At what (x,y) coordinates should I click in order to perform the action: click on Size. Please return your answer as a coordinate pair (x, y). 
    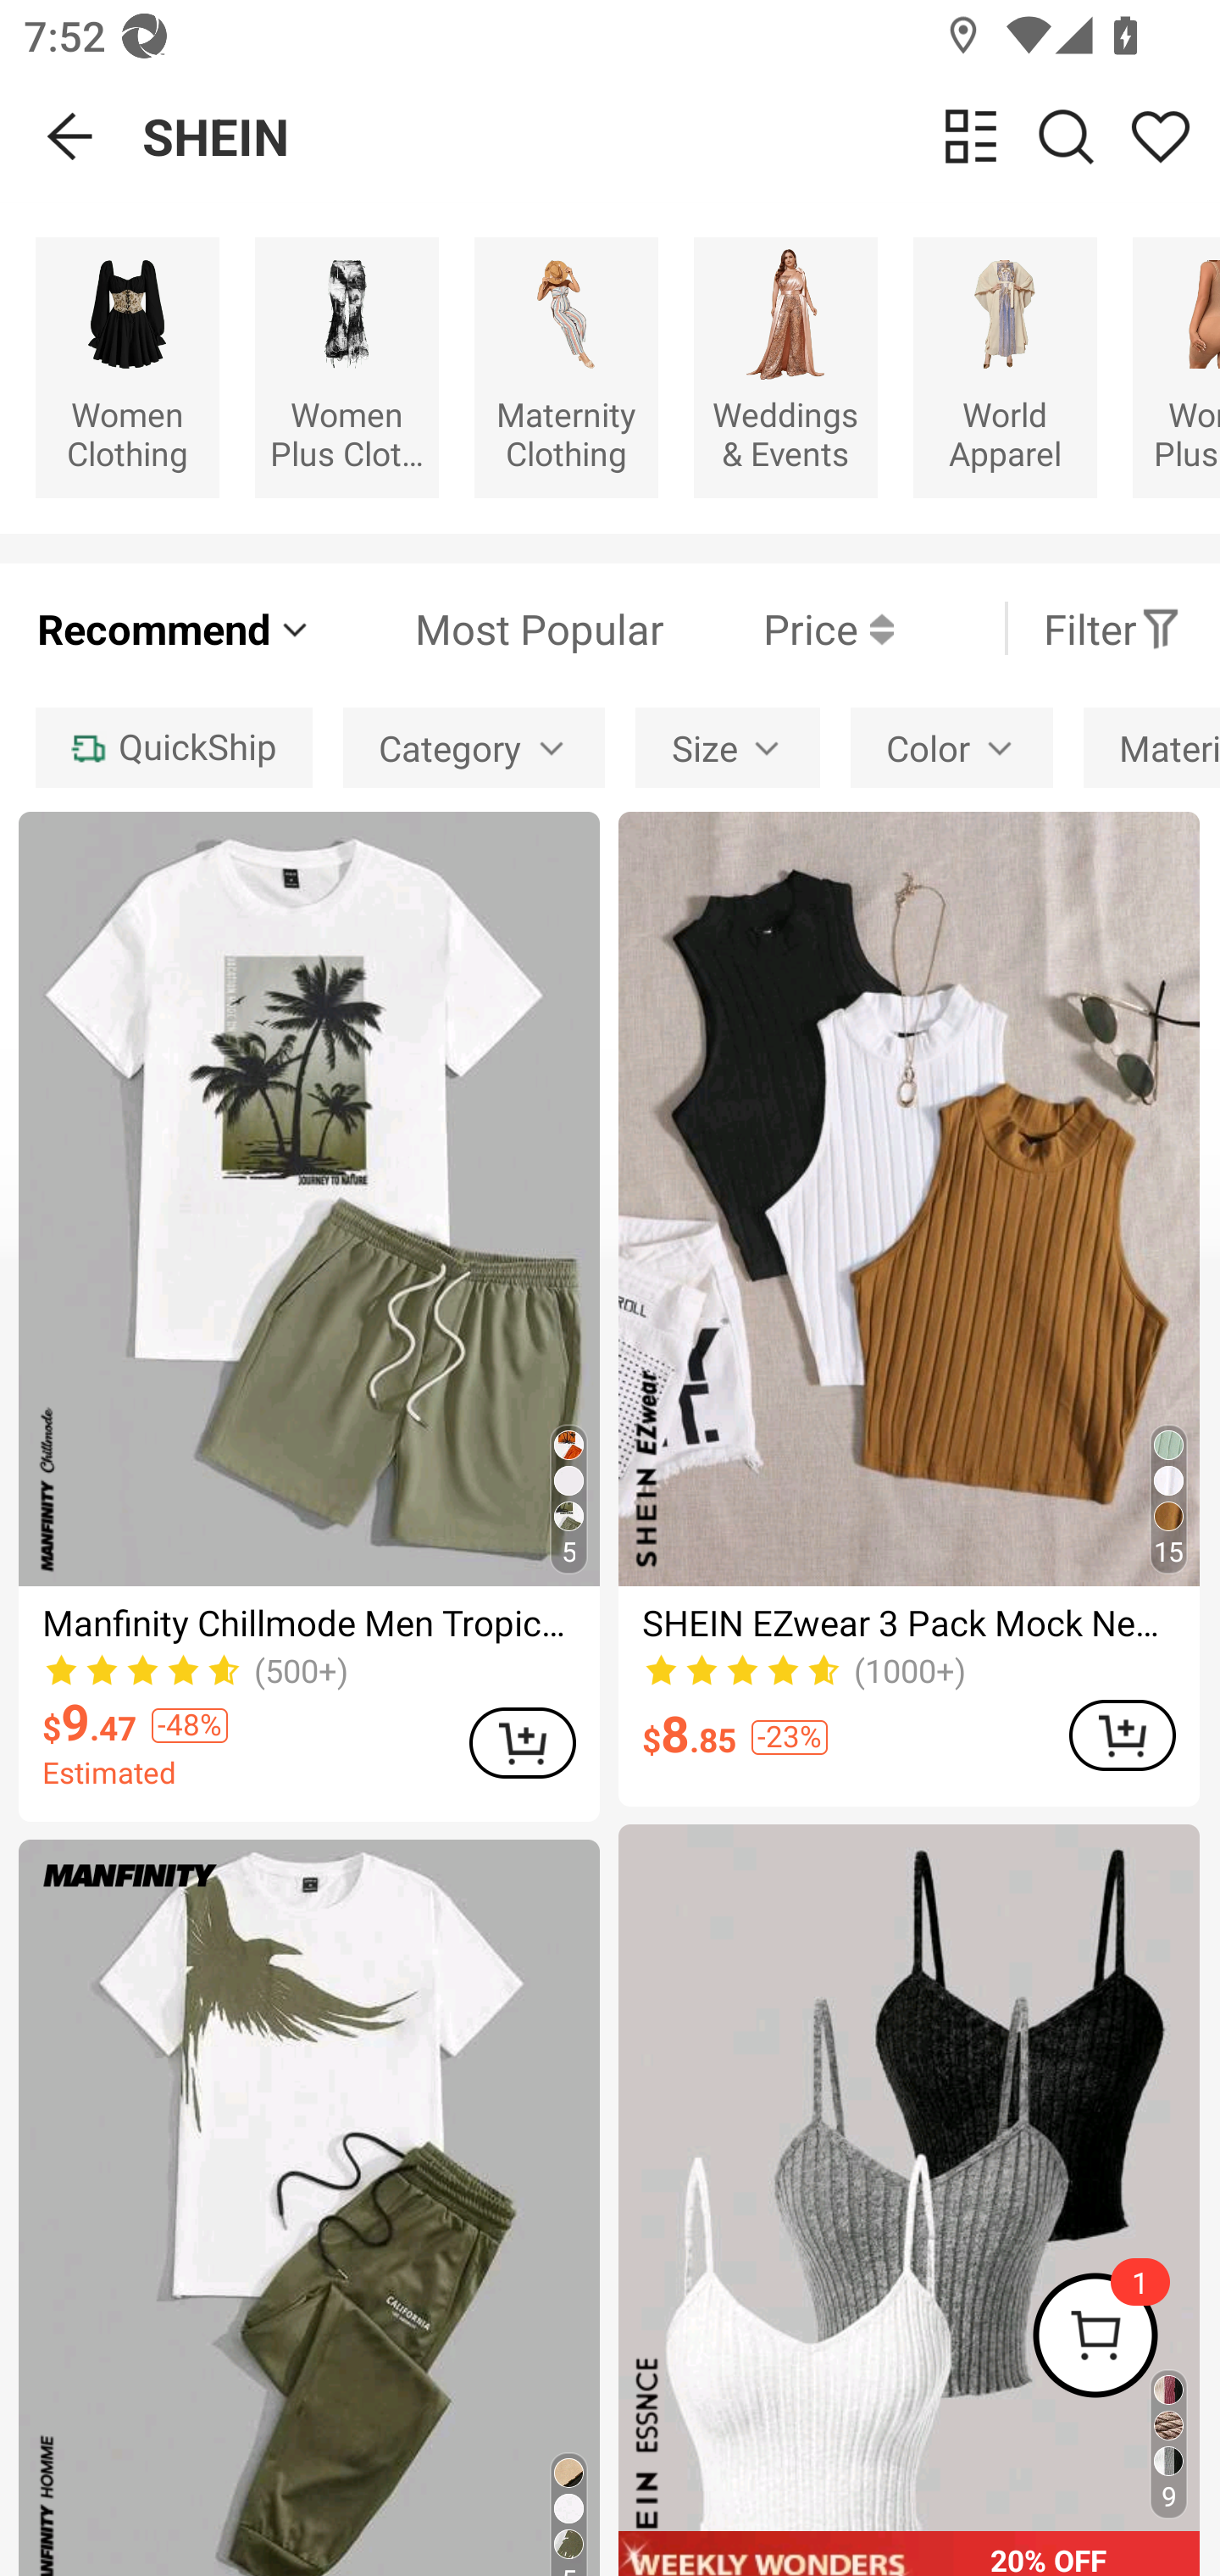
    Looking at the image, I should click on (727, 748).